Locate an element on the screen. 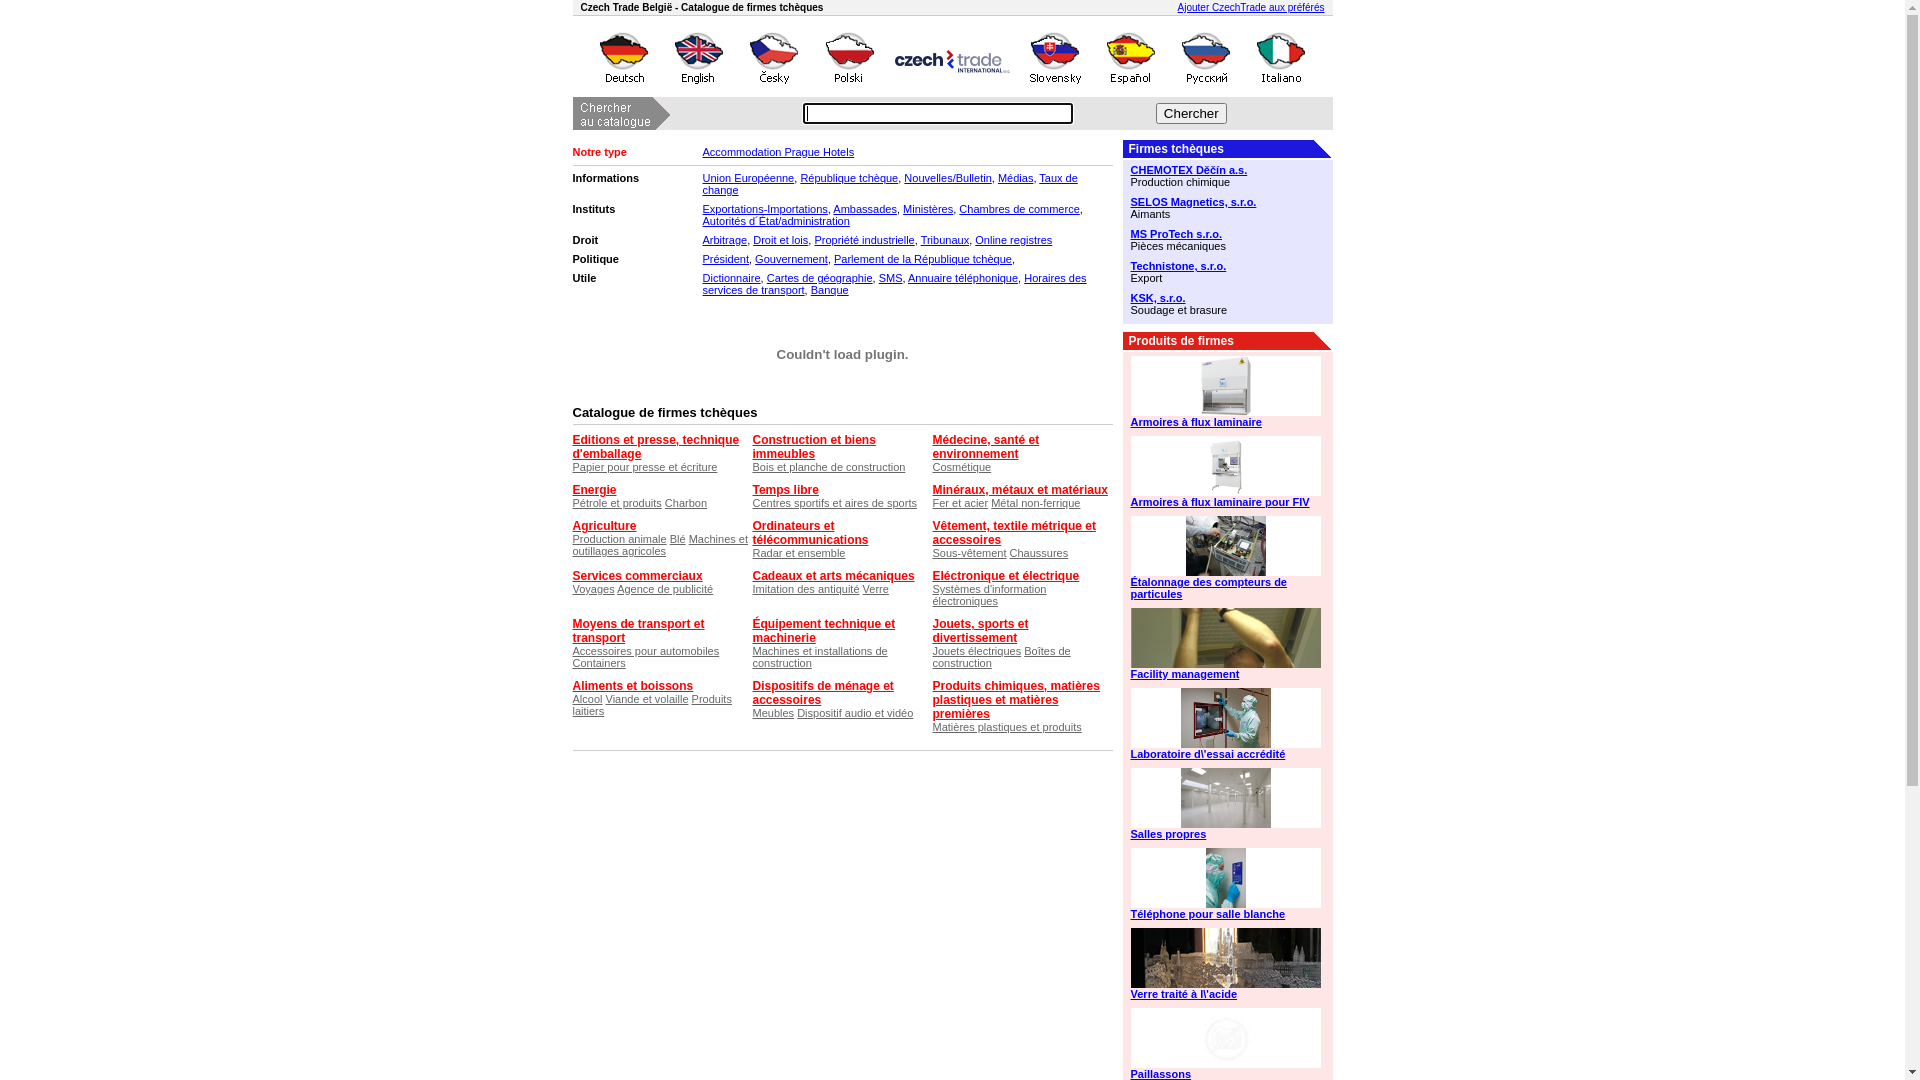  MS ProTech s.r.o. is located at coordinates (1227, 234).